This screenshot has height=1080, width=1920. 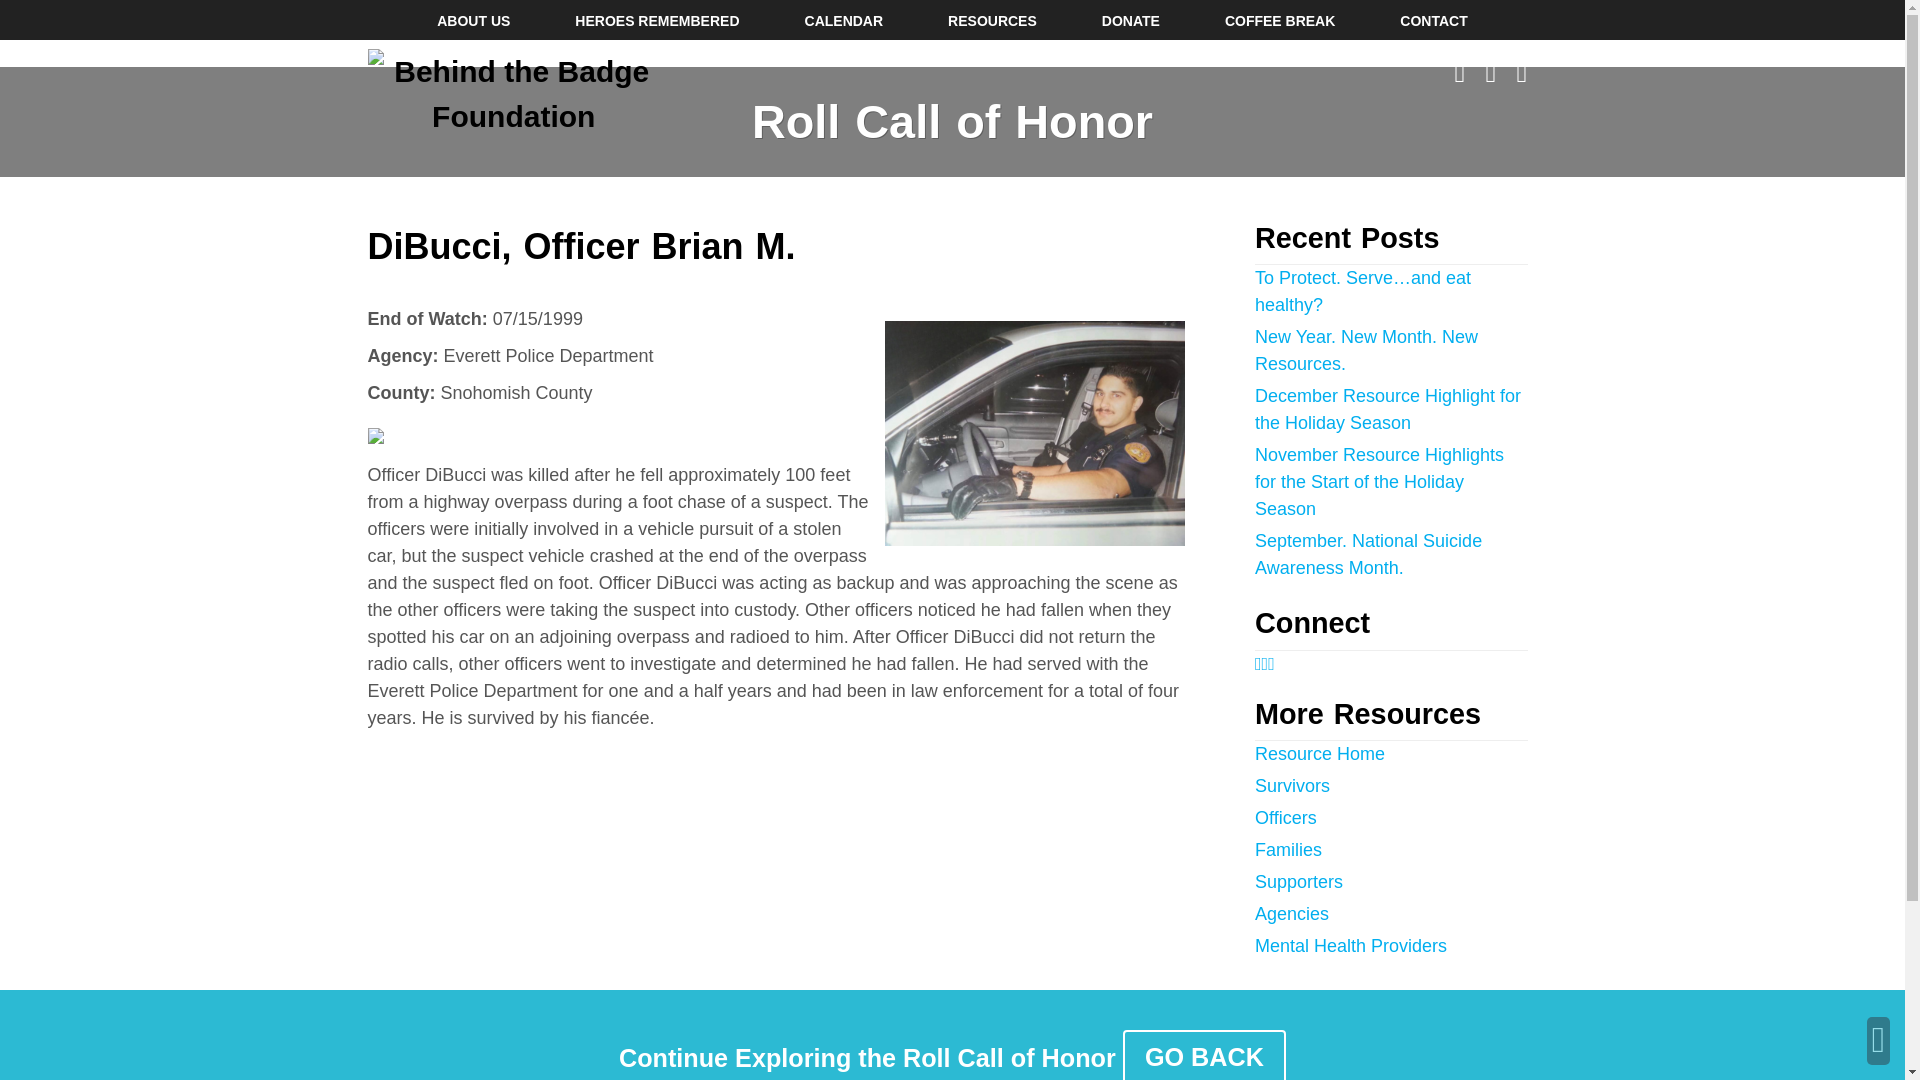 What do you see at coordinates (1258, 664) in the screenshot?
I see `Find Us On Facebook` at bounding box center [1258, 664].